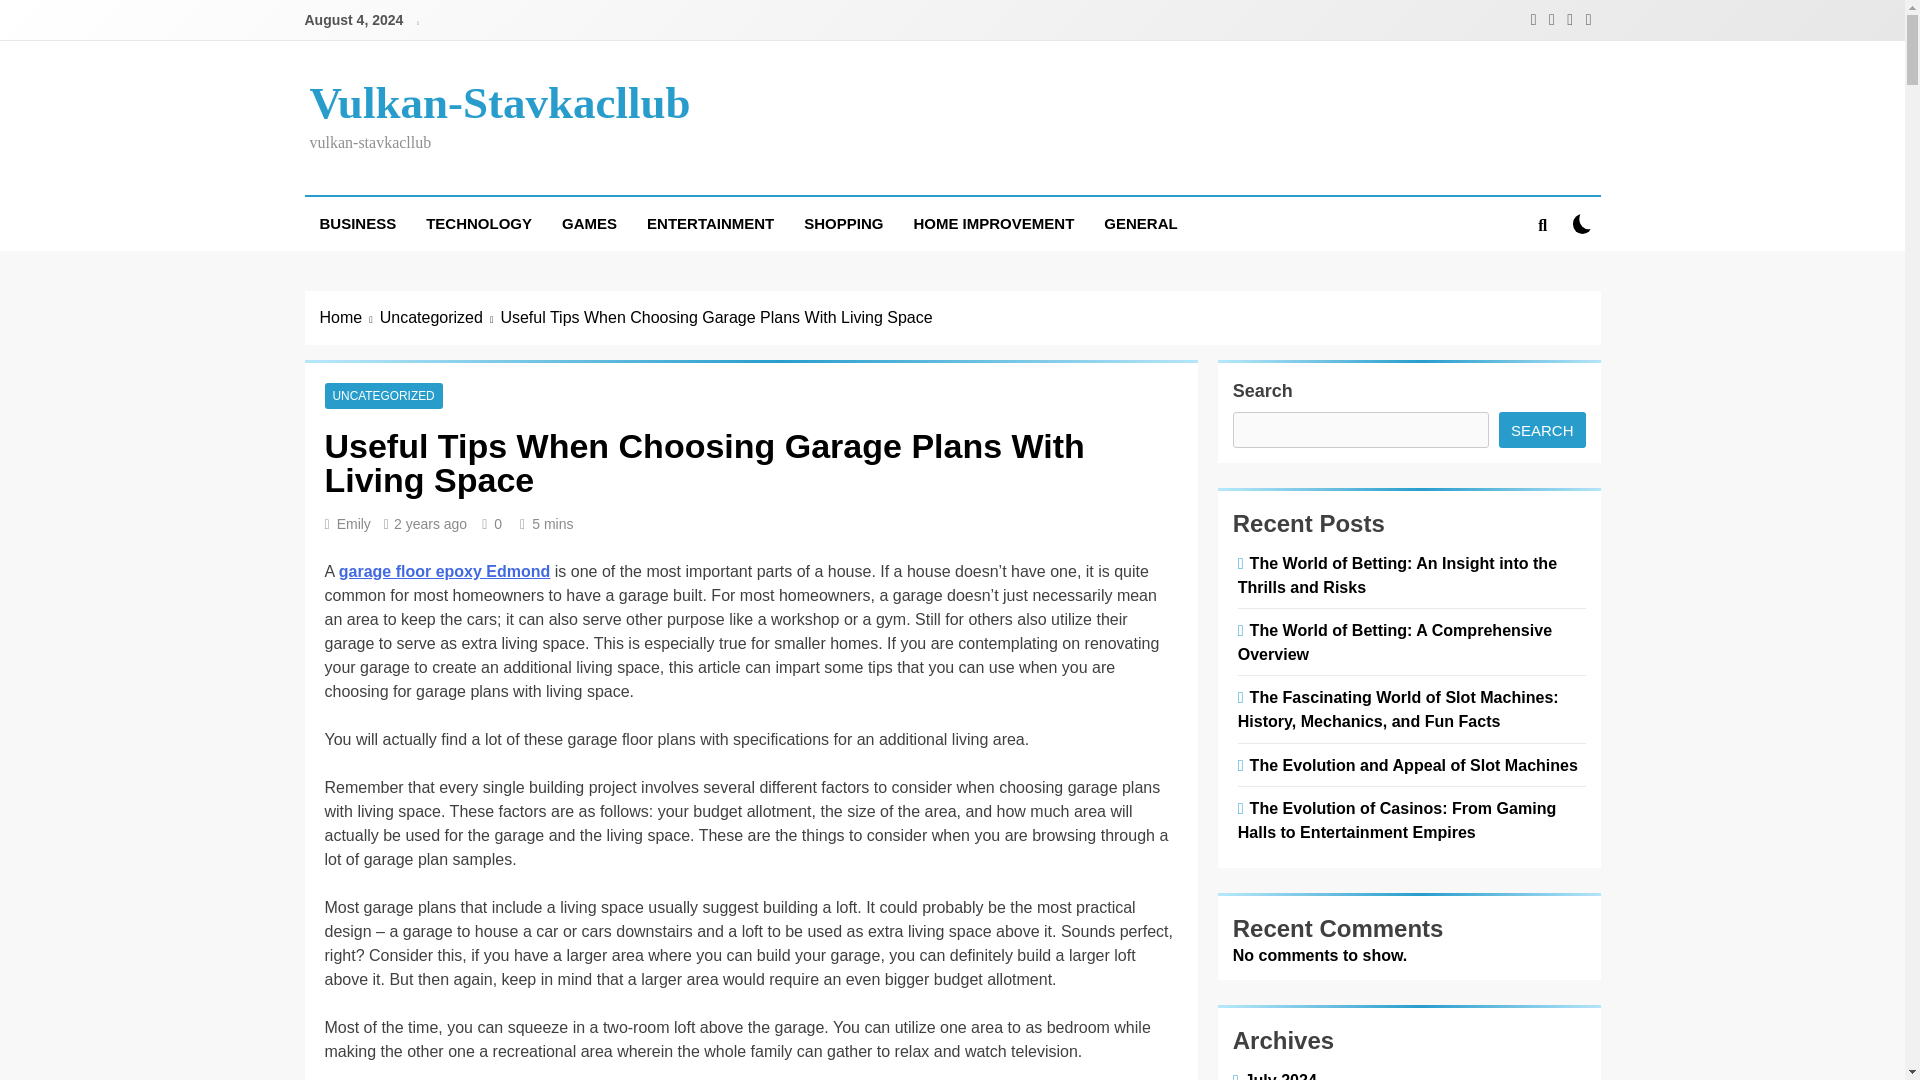 This screenshot has width=1920, height=1080. Describe the element at coordinates (1398, 575) in the screenshot. I see `The World of Betting: An Insight into the Thrills and Risks` at that location.